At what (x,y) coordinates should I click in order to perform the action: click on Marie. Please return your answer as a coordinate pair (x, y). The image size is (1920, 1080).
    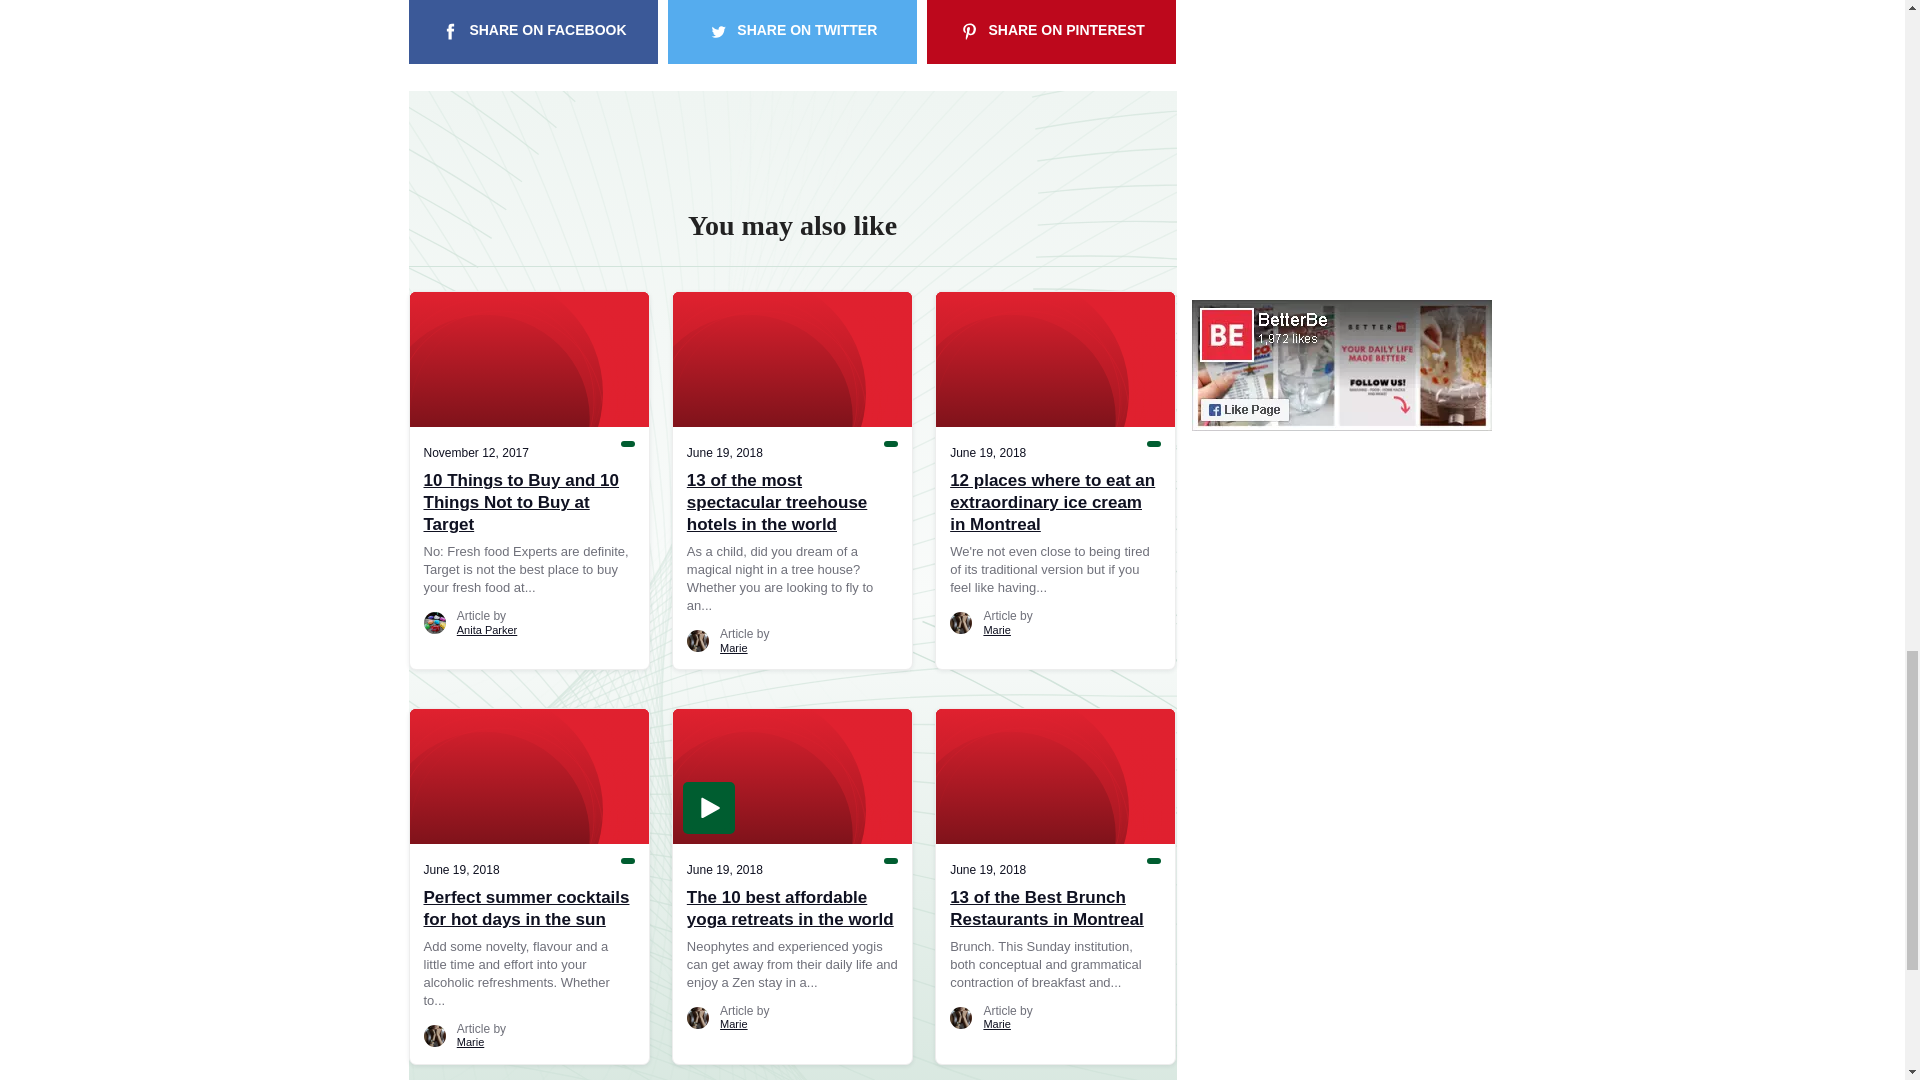
    Looking at the image, I should click on (734, 648).